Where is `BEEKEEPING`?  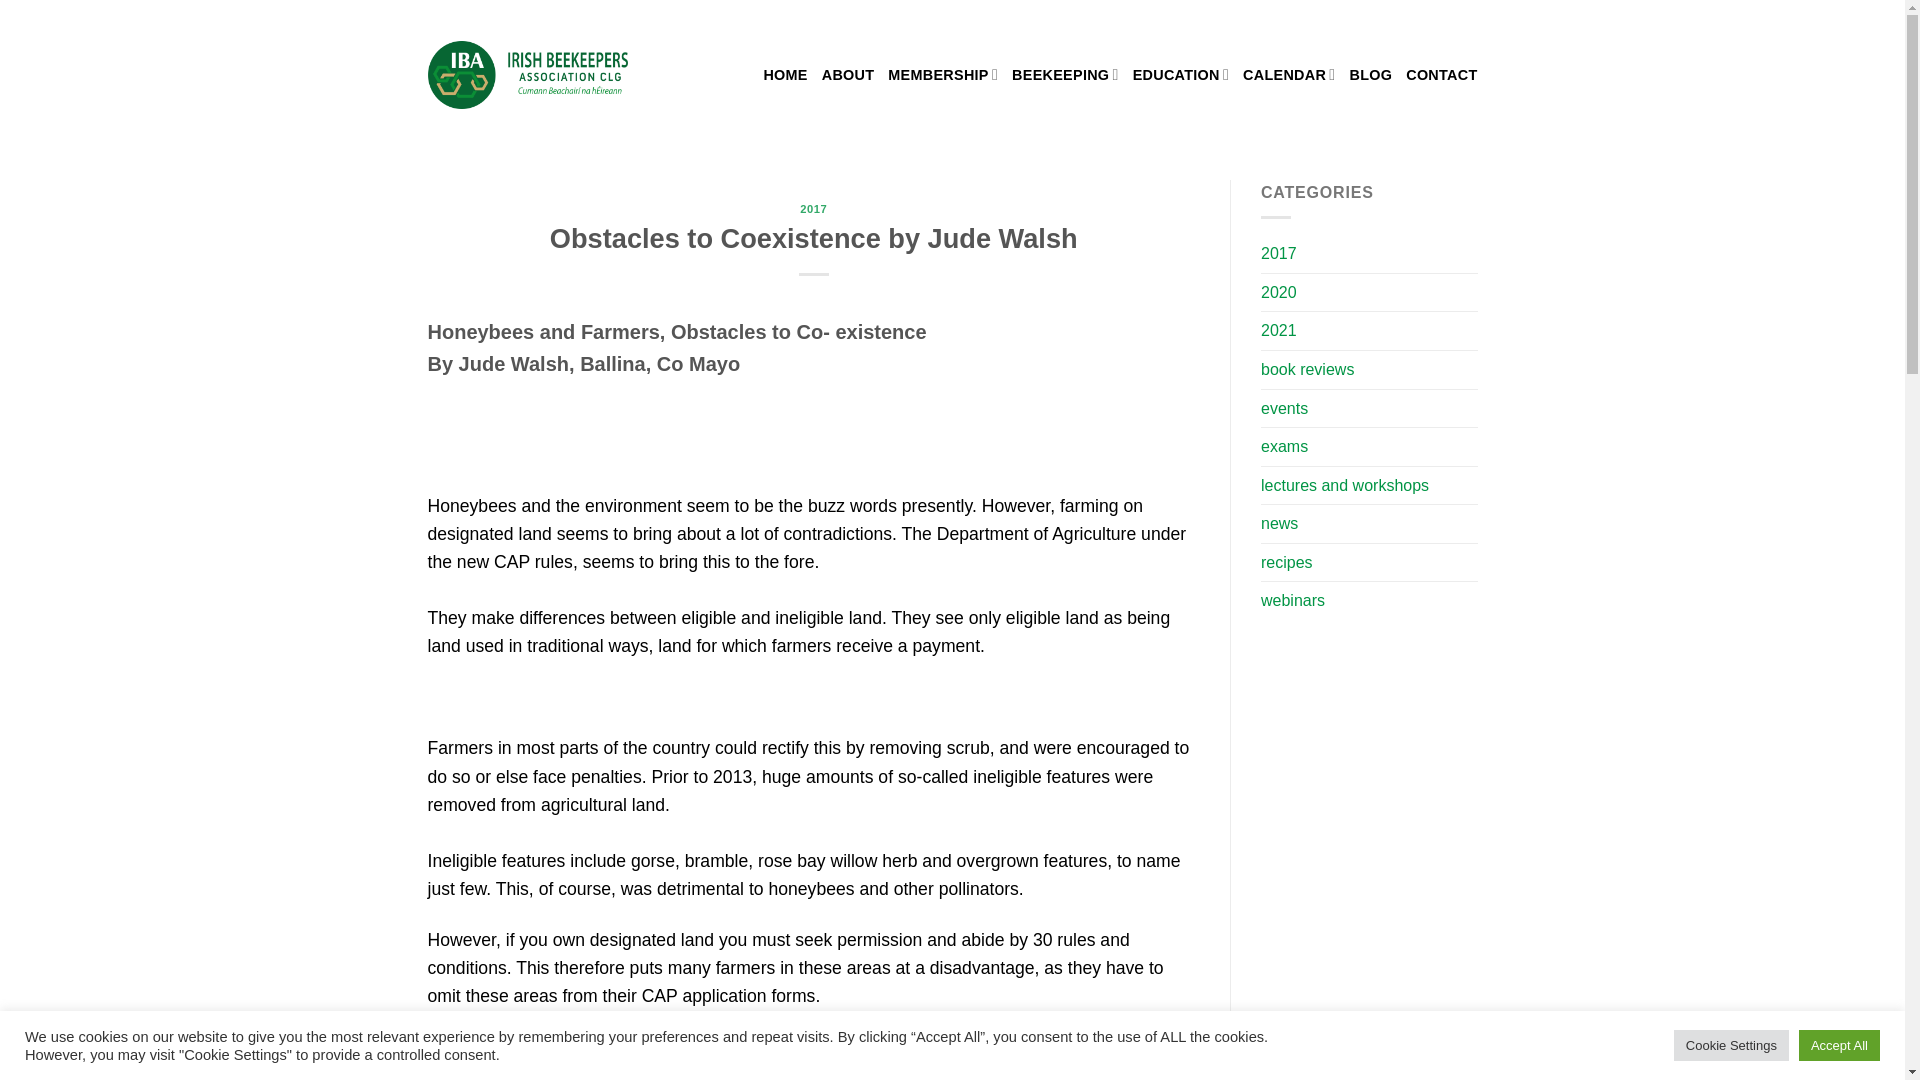 BEEKEEPING is located at coordinates (1065, 74).